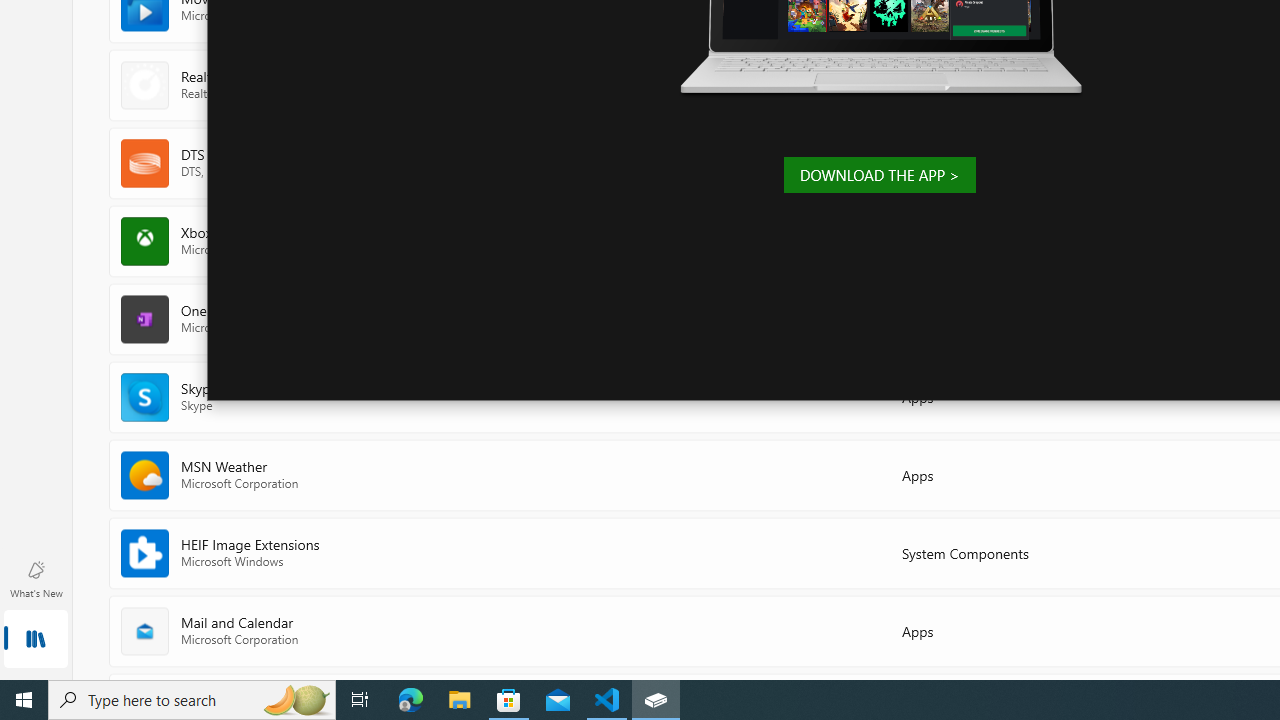 The image size is (1280, 720). What do you see at coordinates (192, 700) in the screenshot?
I see `Type here to search` at bounding box center [192, 700].